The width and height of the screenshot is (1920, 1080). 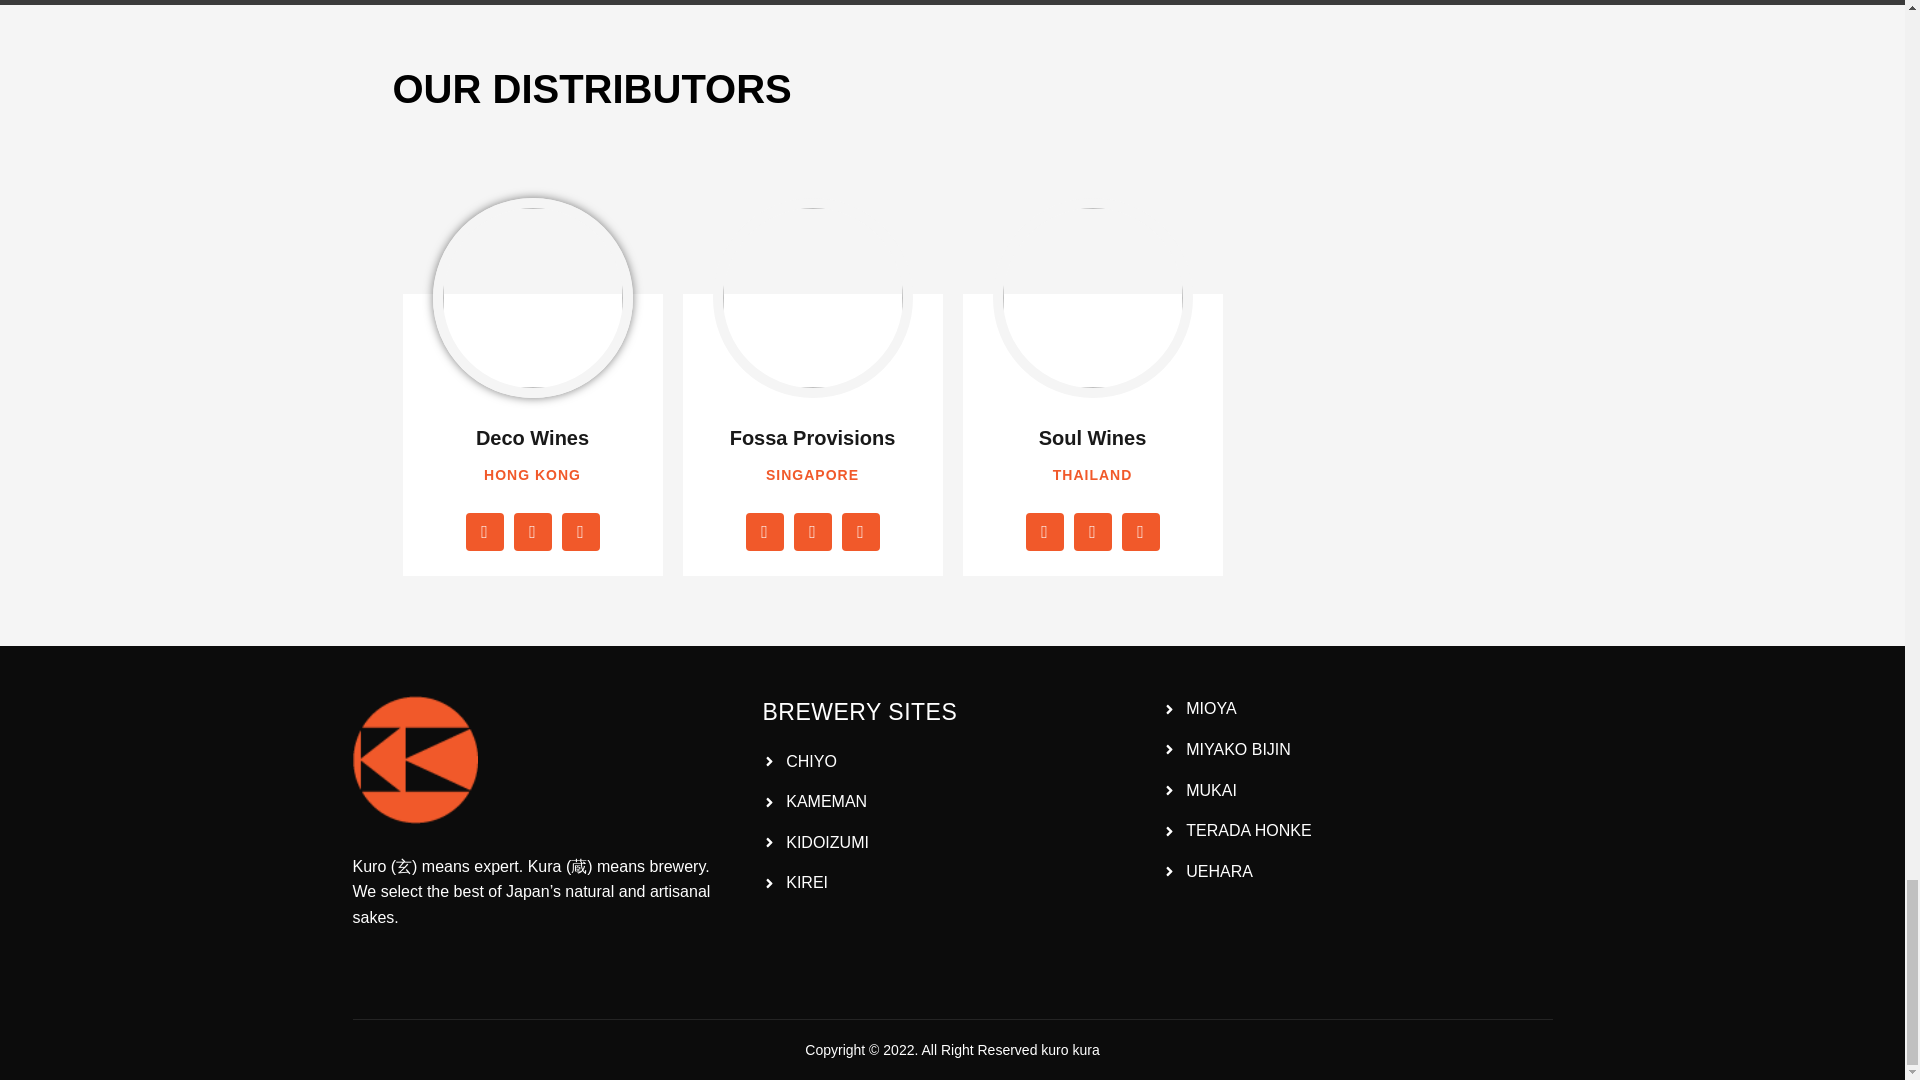 What do you see at coordinates (1356, 708) in the screenshot?
I see `MIOYA` at bounding box center [1356, 708].